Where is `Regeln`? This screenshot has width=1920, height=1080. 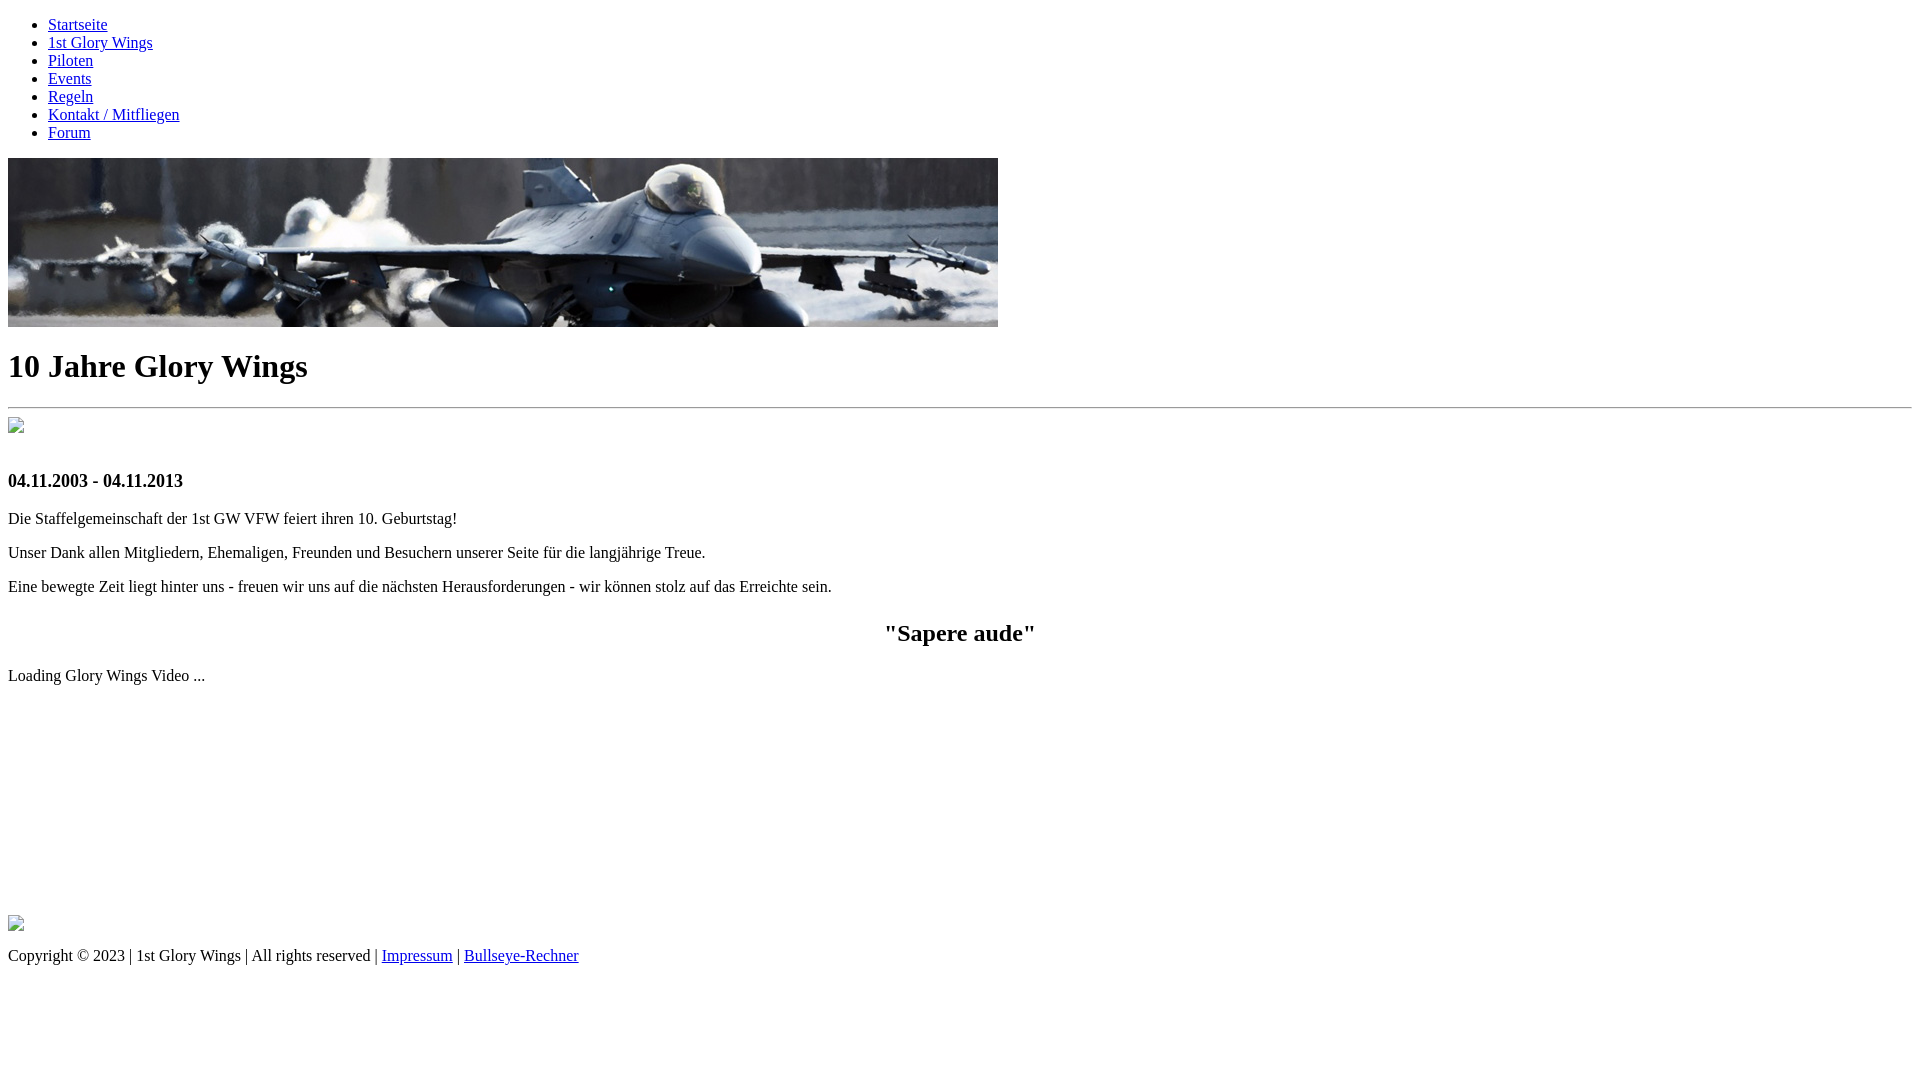 Regeln is located at coordinates (70, 96).